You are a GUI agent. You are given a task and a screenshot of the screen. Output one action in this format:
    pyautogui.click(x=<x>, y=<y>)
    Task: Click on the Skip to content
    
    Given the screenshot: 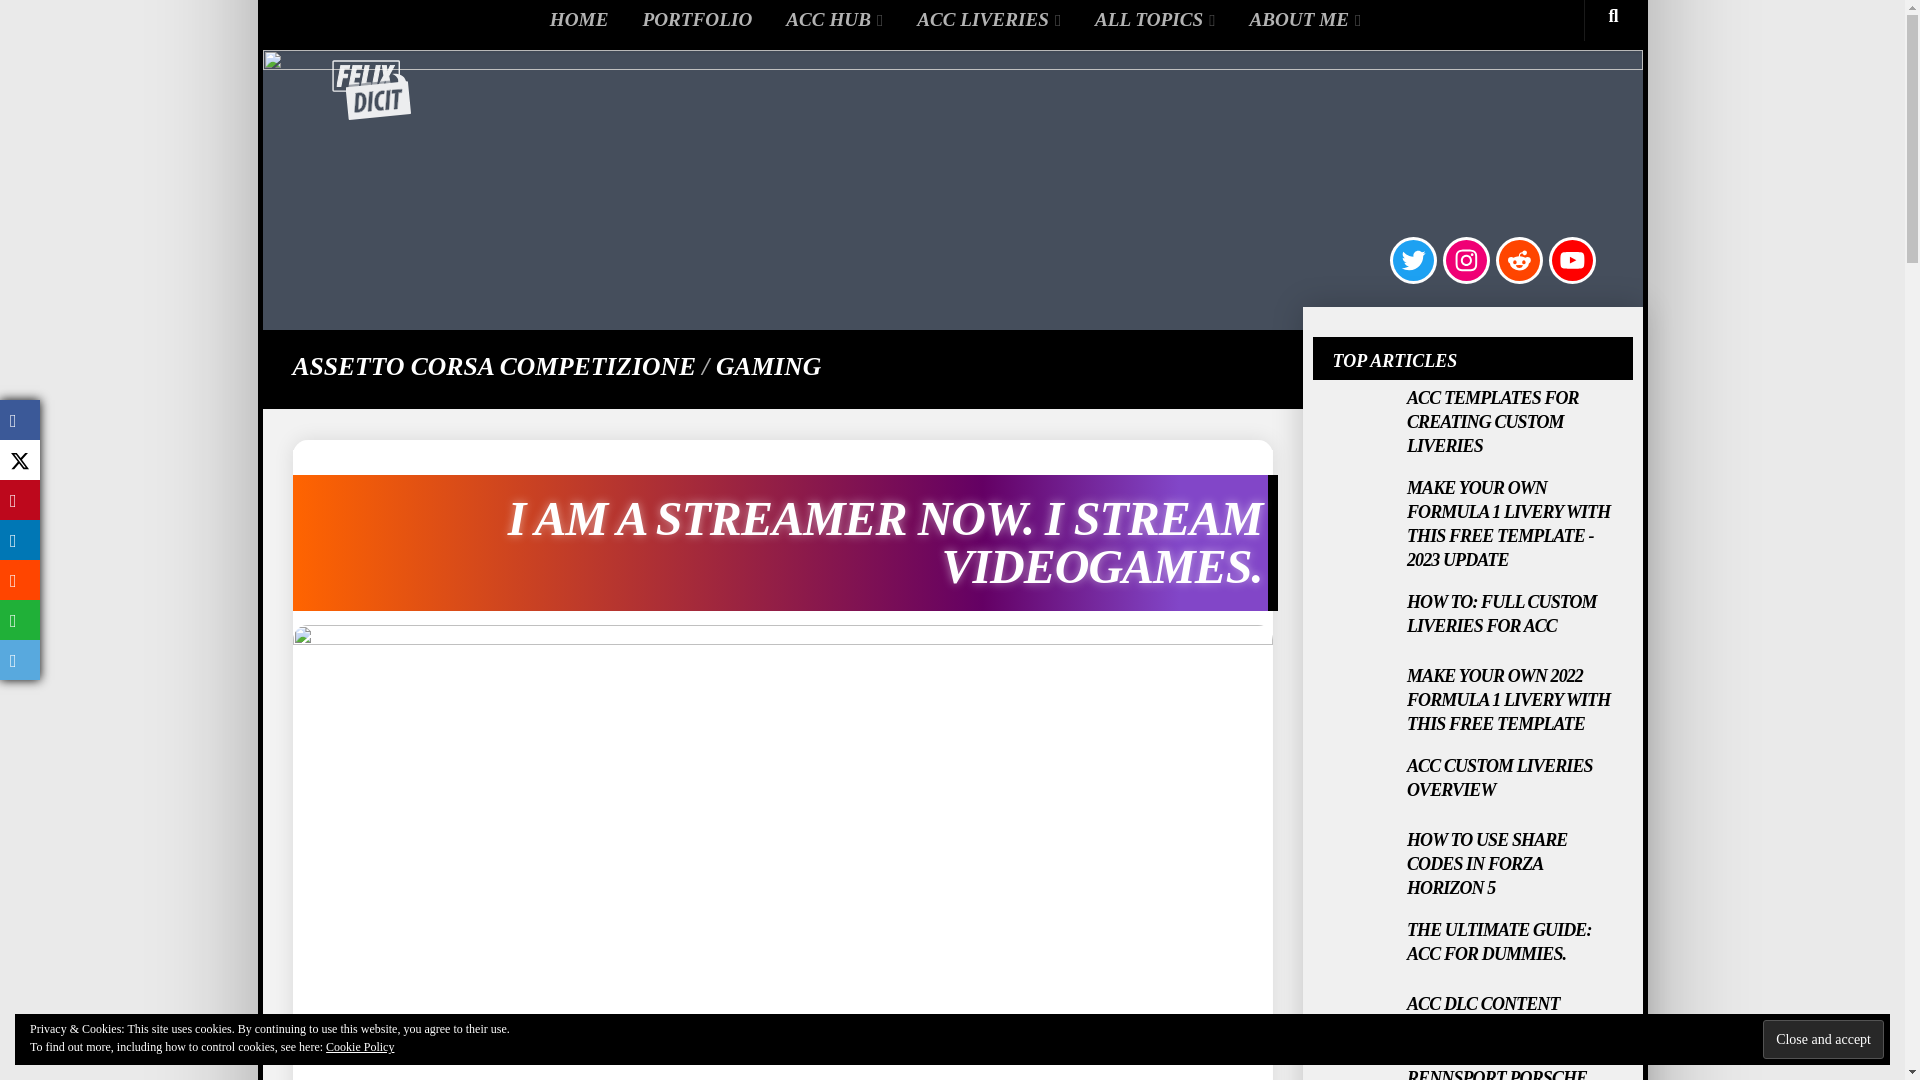 What is the action you would take?
    pyautogui.click(x=336, y=27)
    